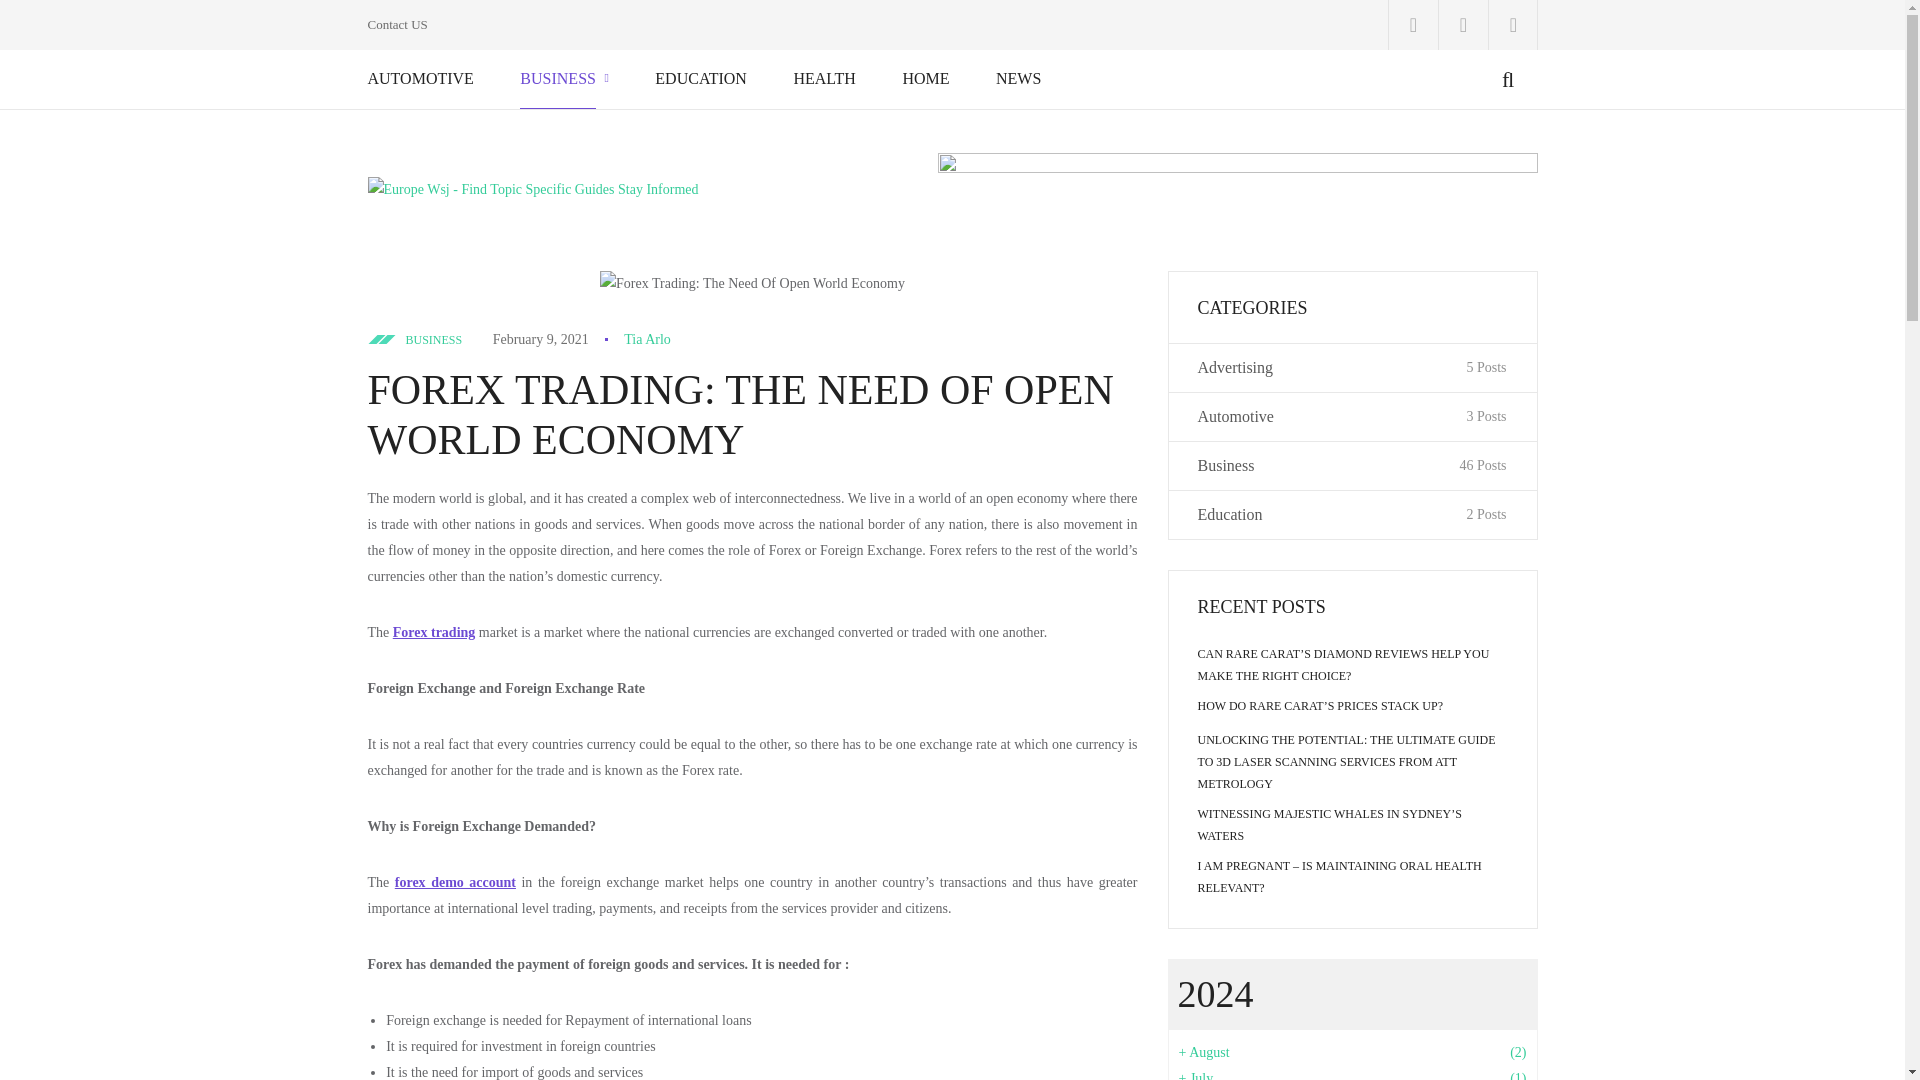 This screenshot has height=1080, width=1920. What do you see at coordinates (421, 78) in the screenshot?
I see `AUTOMOTIVE` at bounding box center [421, 78].